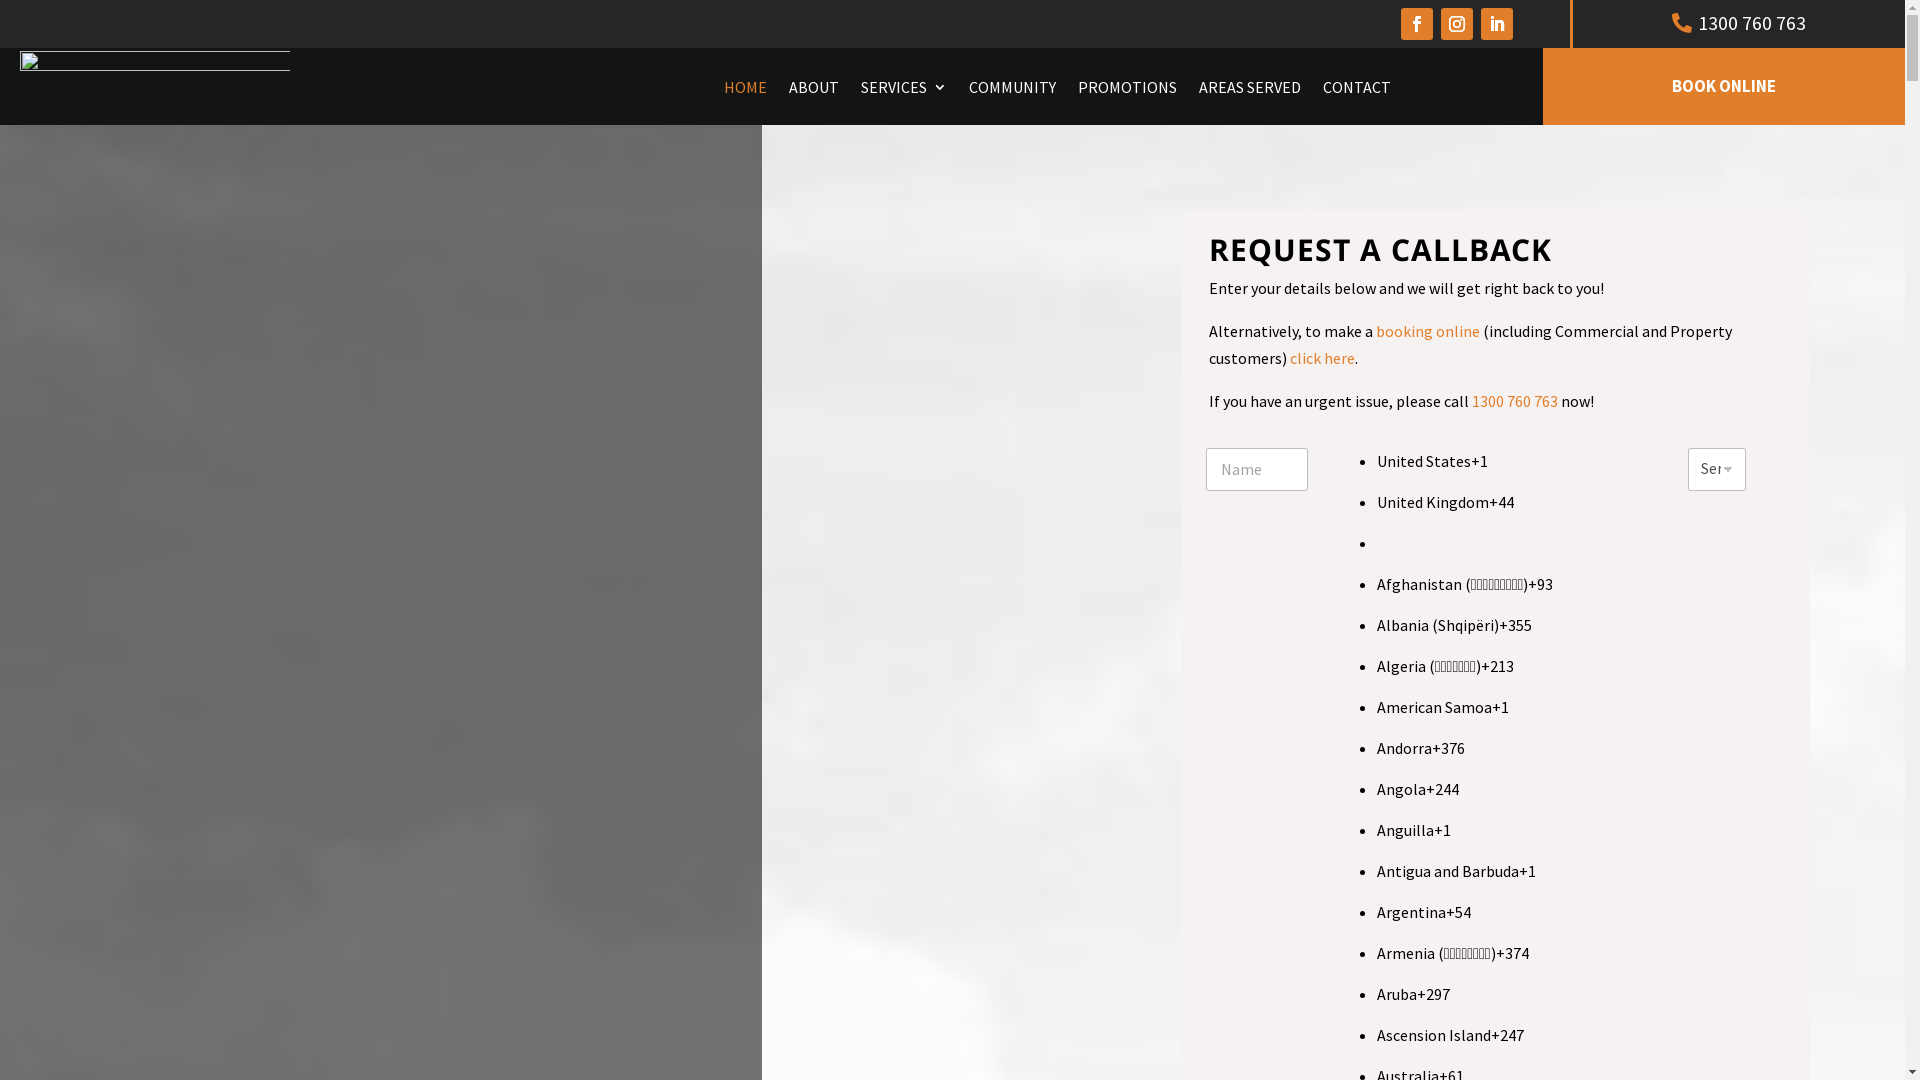  I want to click on Follow on Facebook, so click(1417, 24).